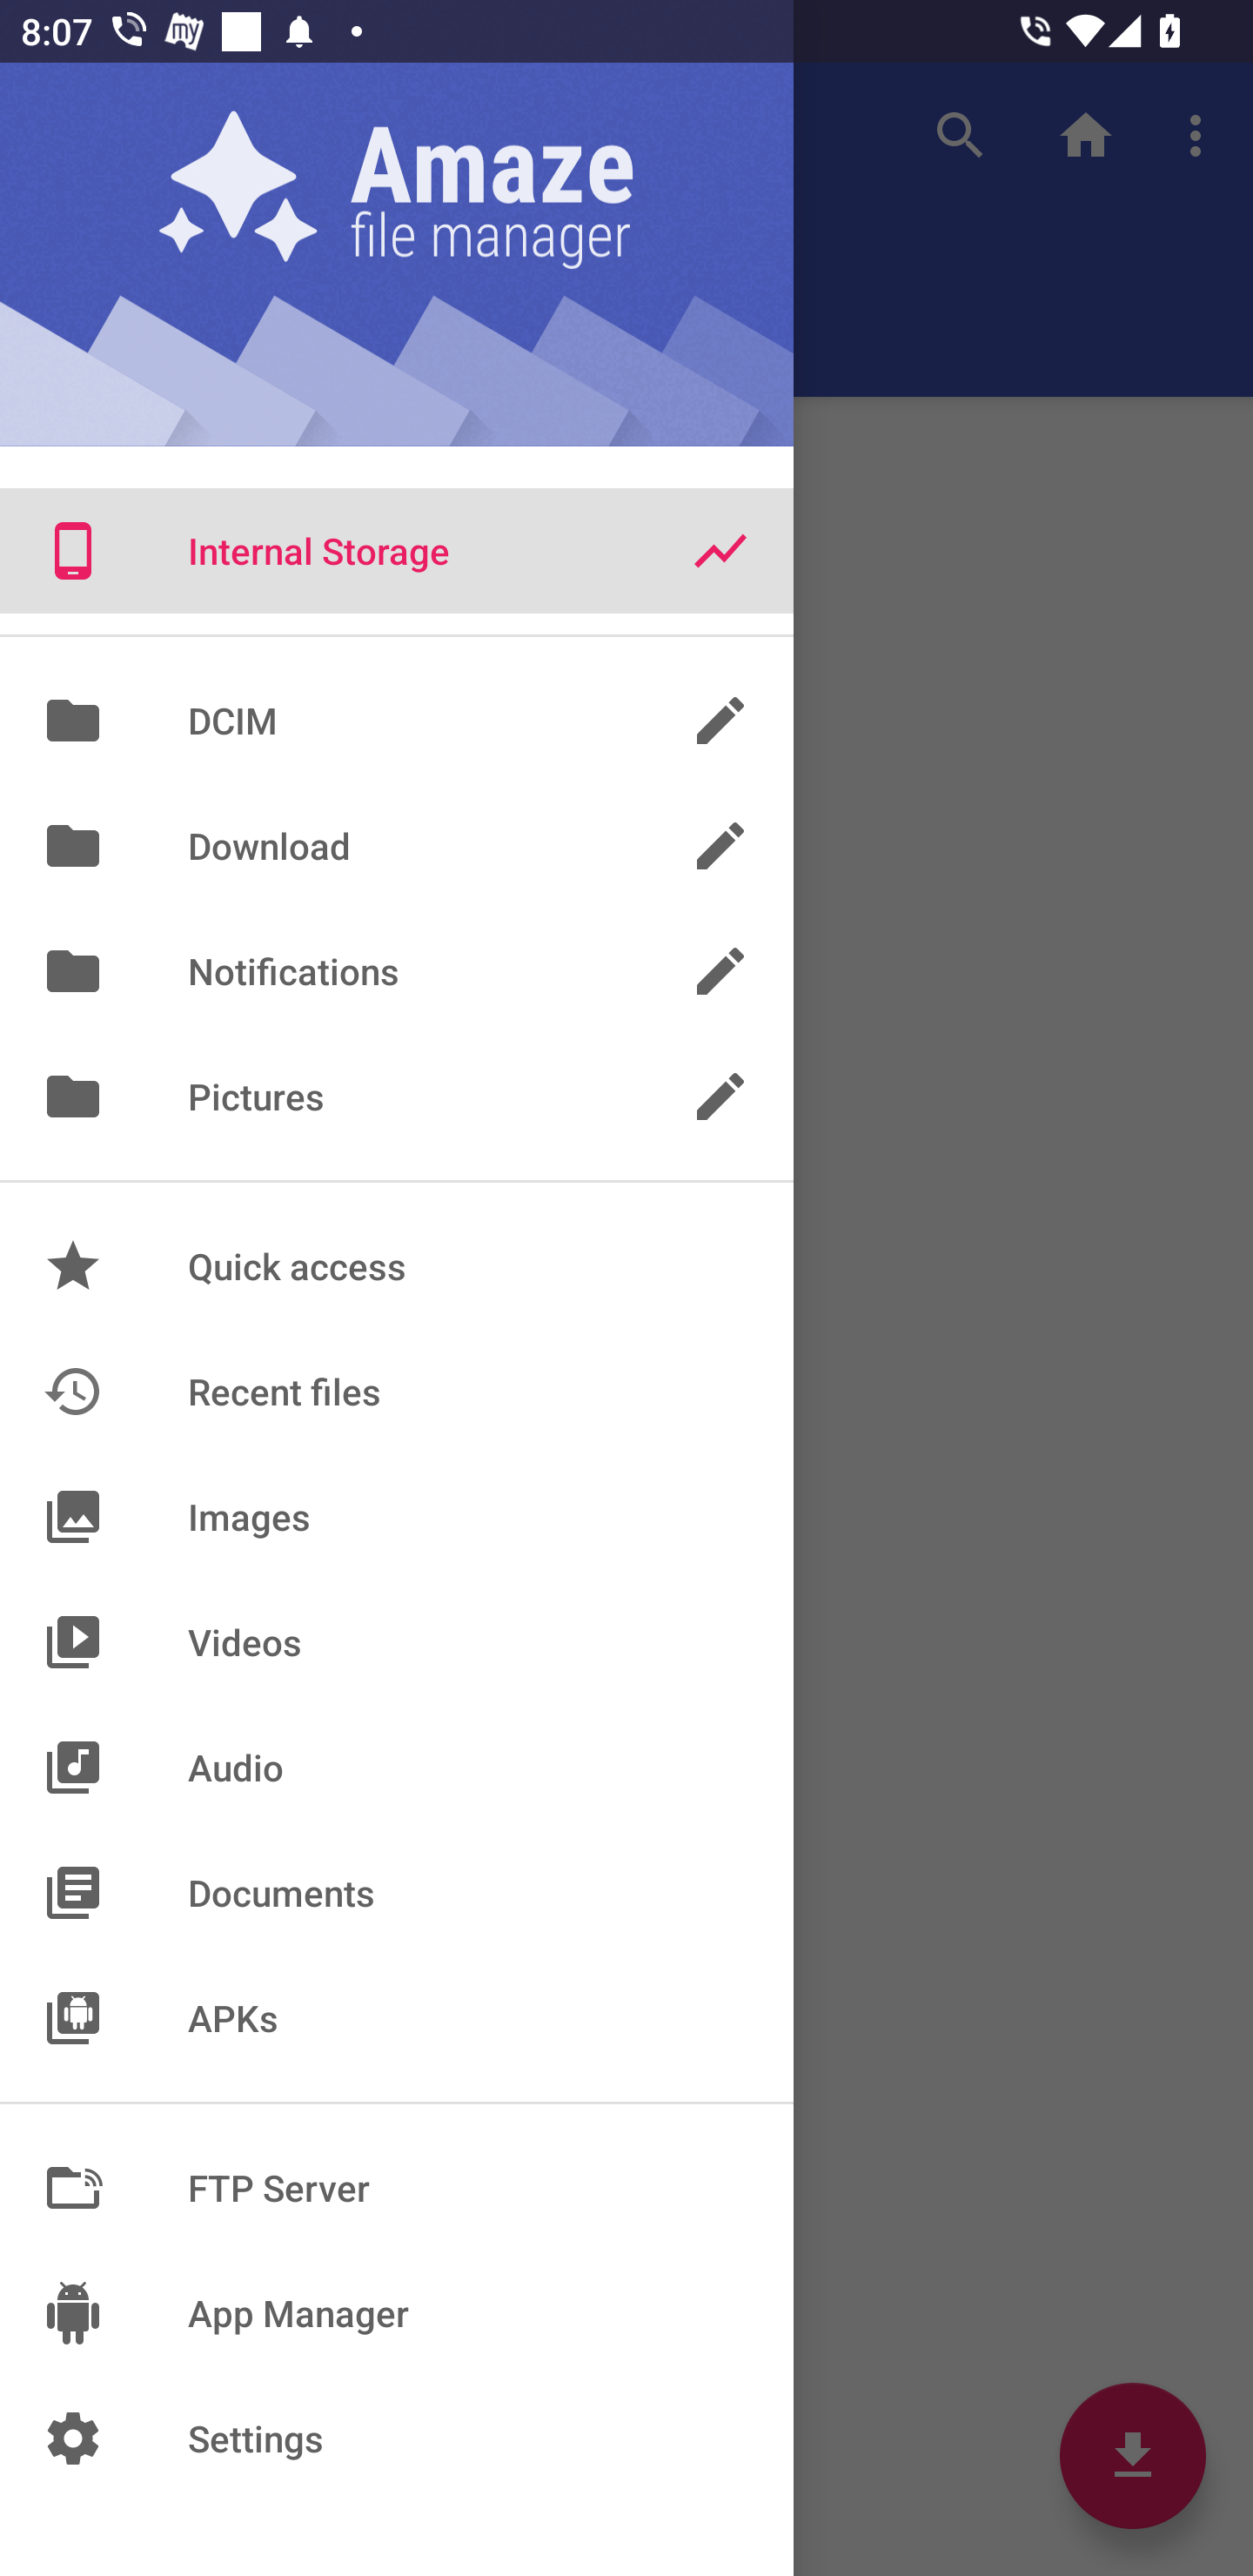 This screenshot has width=1253, height=2576. Describe the element at coordinates (397, 2017) in the screenshot. I see `APKs` at that location.